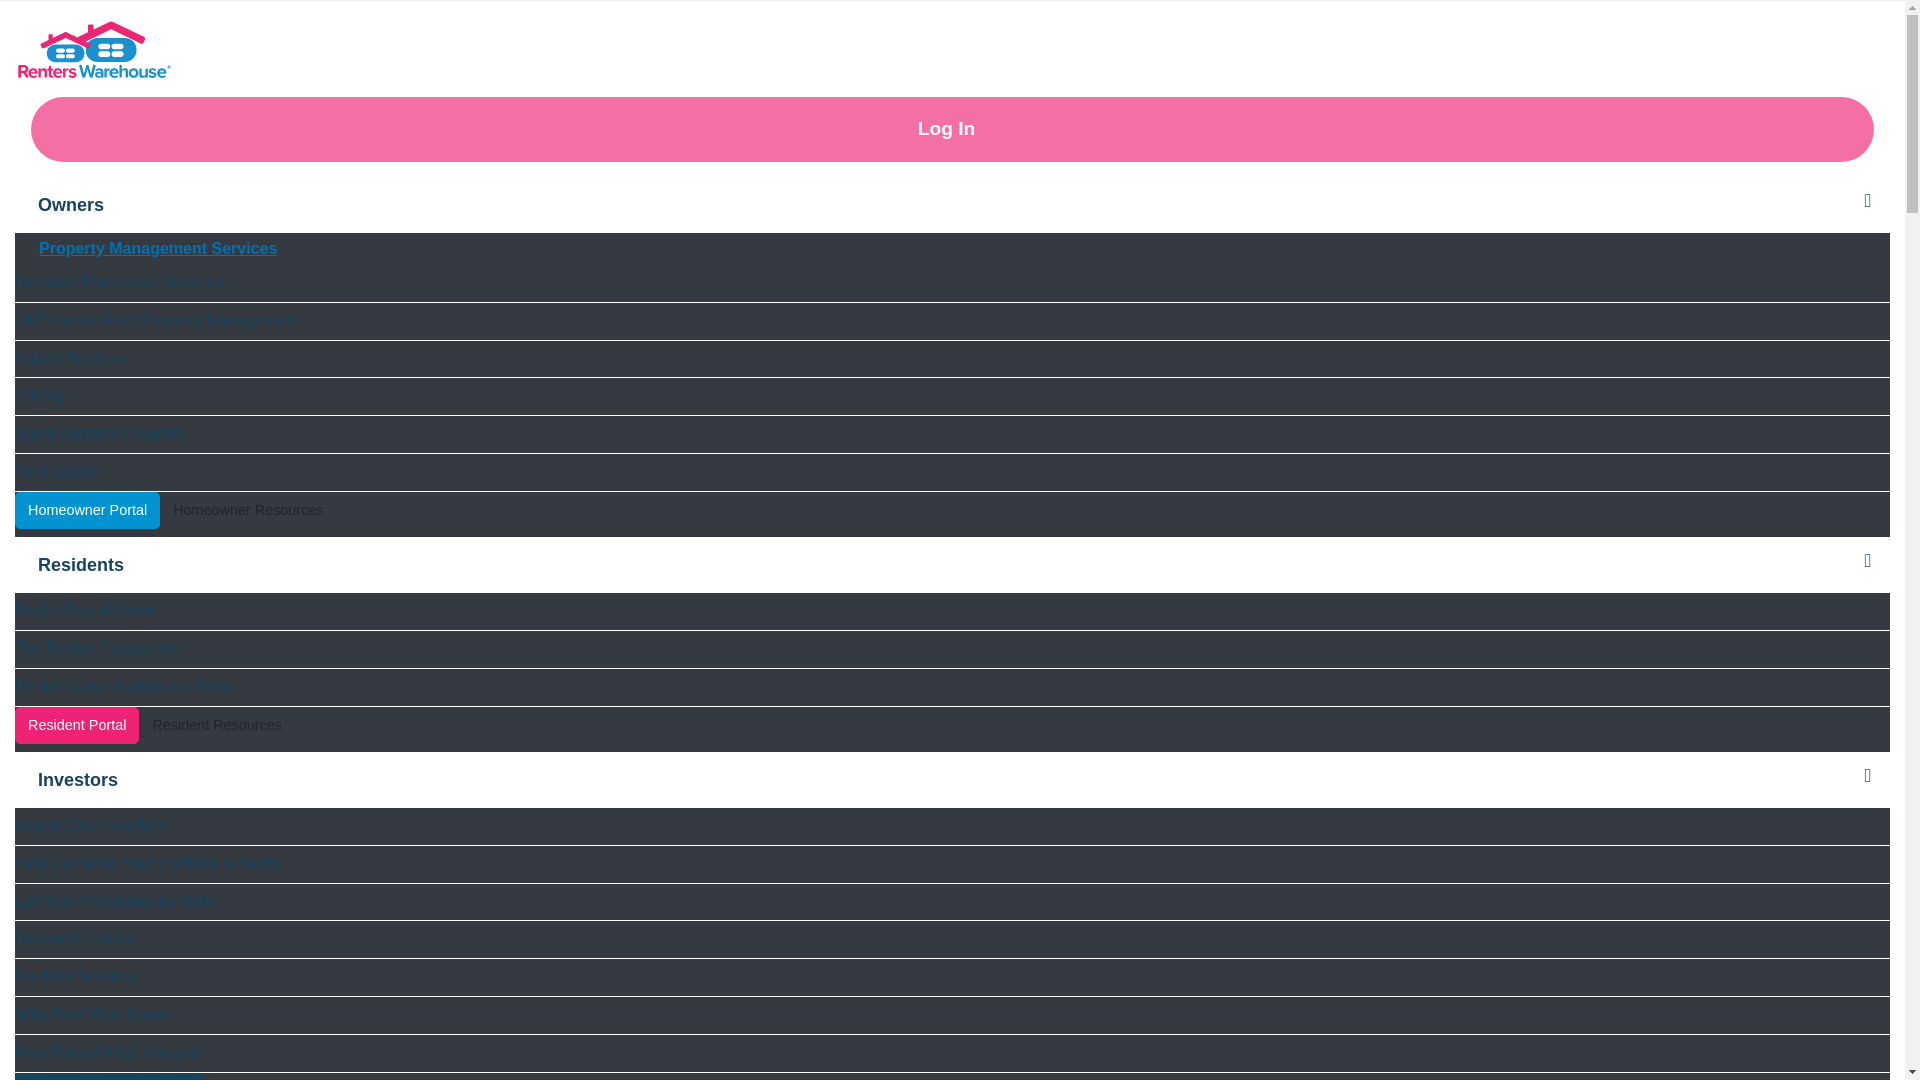  I want to click on Added Services, so click(952, 360).